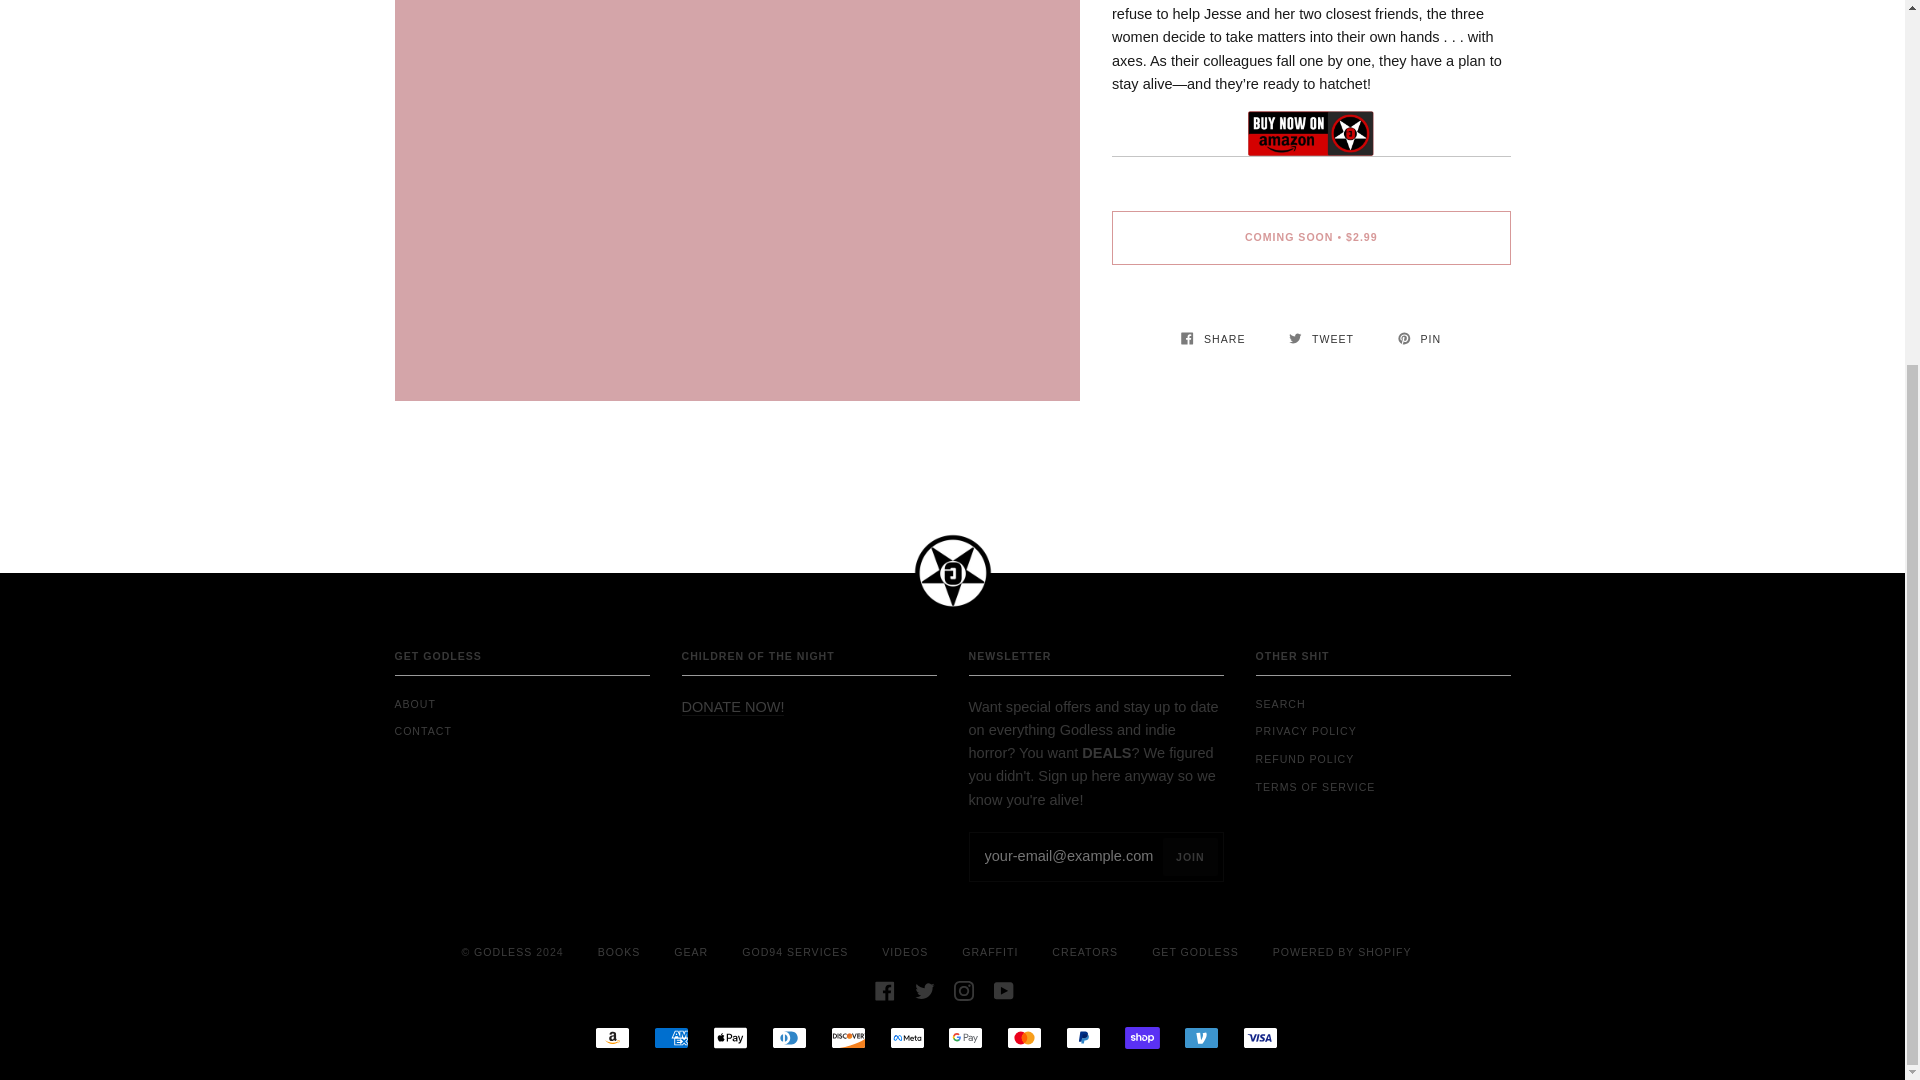 Image resolution: width=1920 pixels, height=1080 pixels. I want to click on Instagram, so click(964, 989).